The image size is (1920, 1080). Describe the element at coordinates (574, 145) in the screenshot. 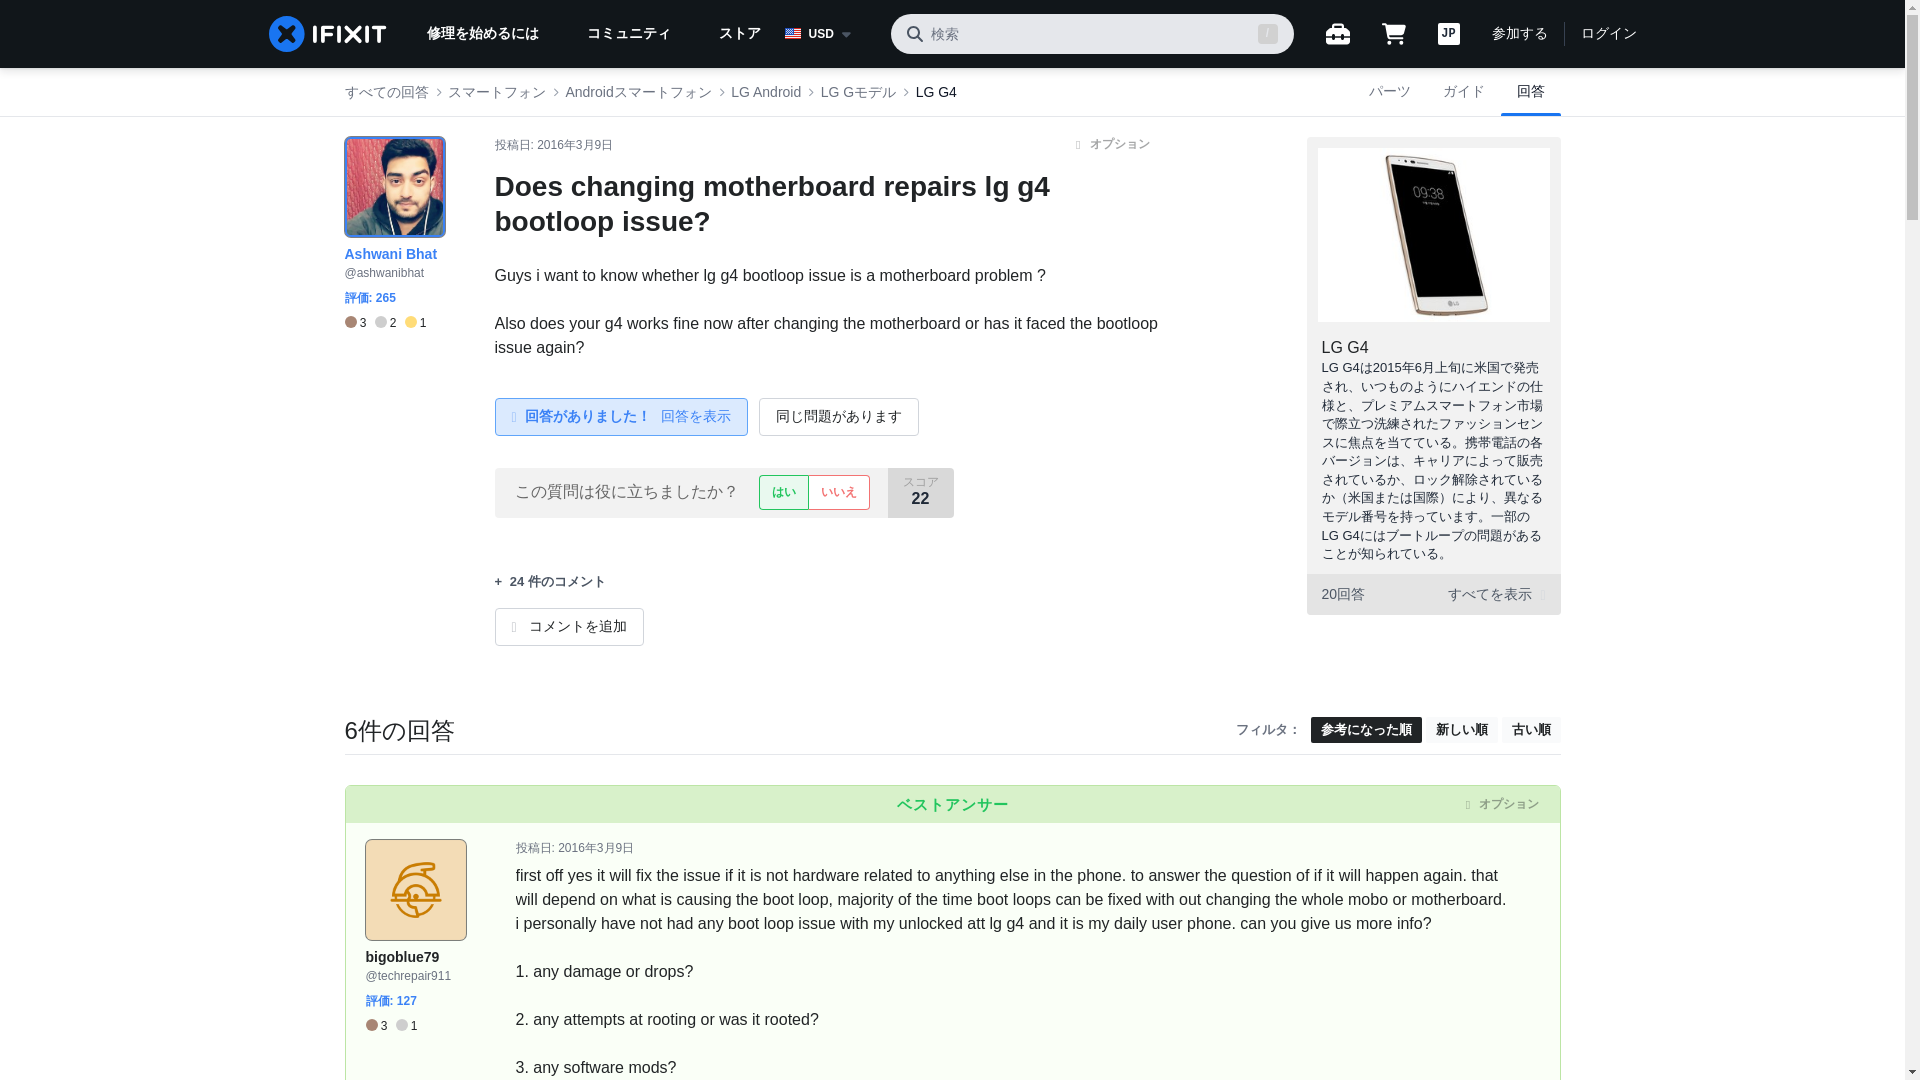

I see `Wed, 09 Mar 2016 11:35:59 -0700` at that location.